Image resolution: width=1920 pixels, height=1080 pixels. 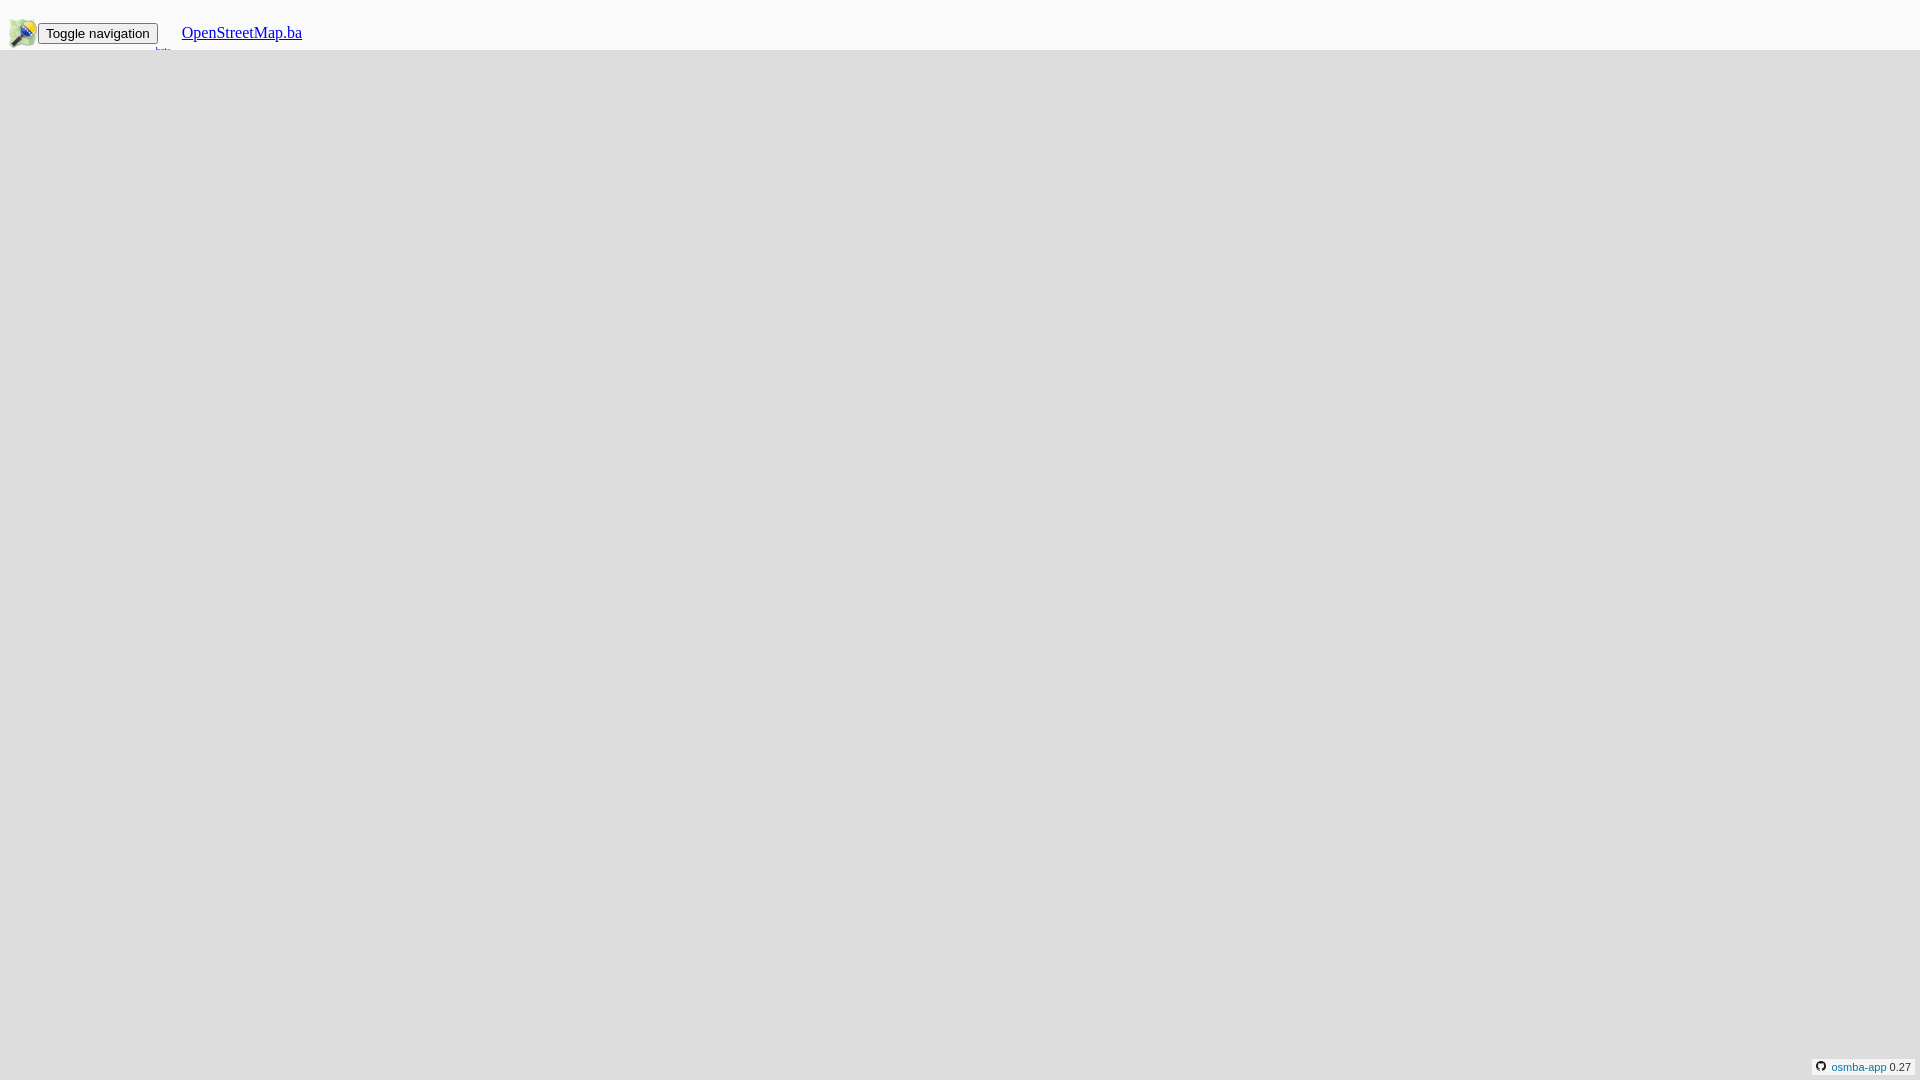 I want to click on Arhiva talk-ba, so click(x=94, y=118).